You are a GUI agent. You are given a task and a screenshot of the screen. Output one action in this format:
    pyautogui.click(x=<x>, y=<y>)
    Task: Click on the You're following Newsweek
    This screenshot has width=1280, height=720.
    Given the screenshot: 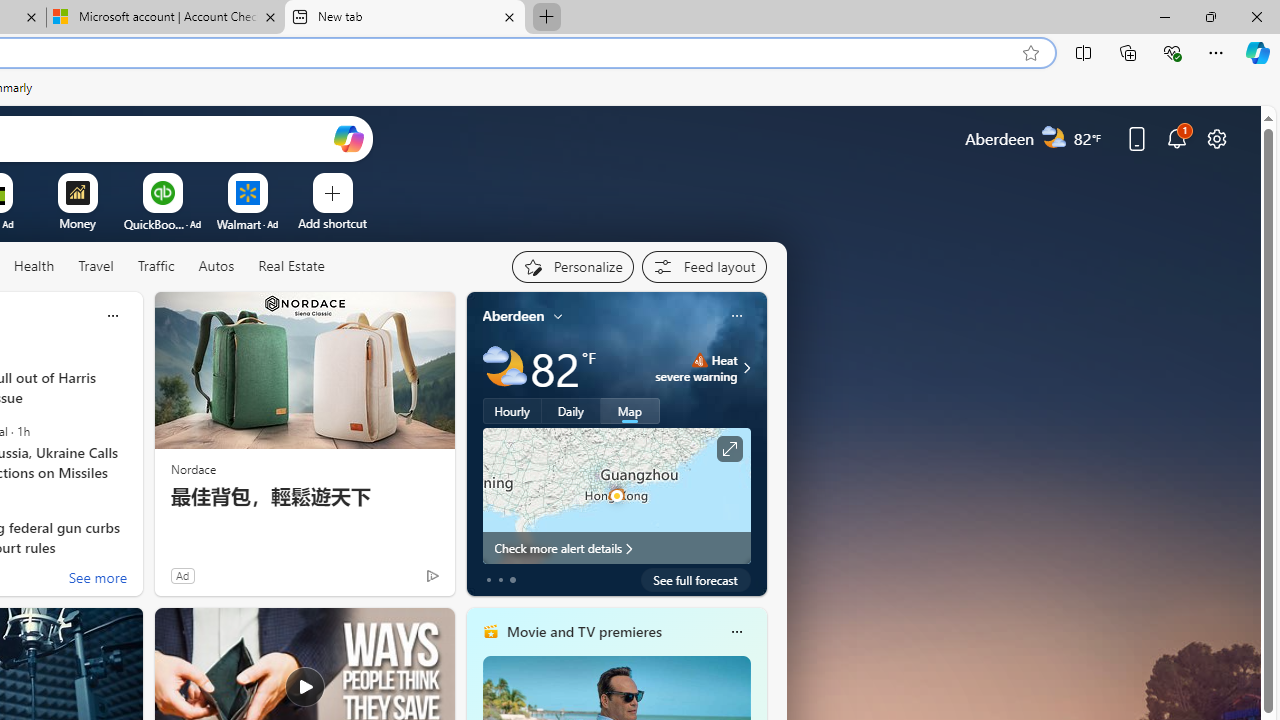 What is the action you would take?
    pyautogui.click(x=390, y=580)
    